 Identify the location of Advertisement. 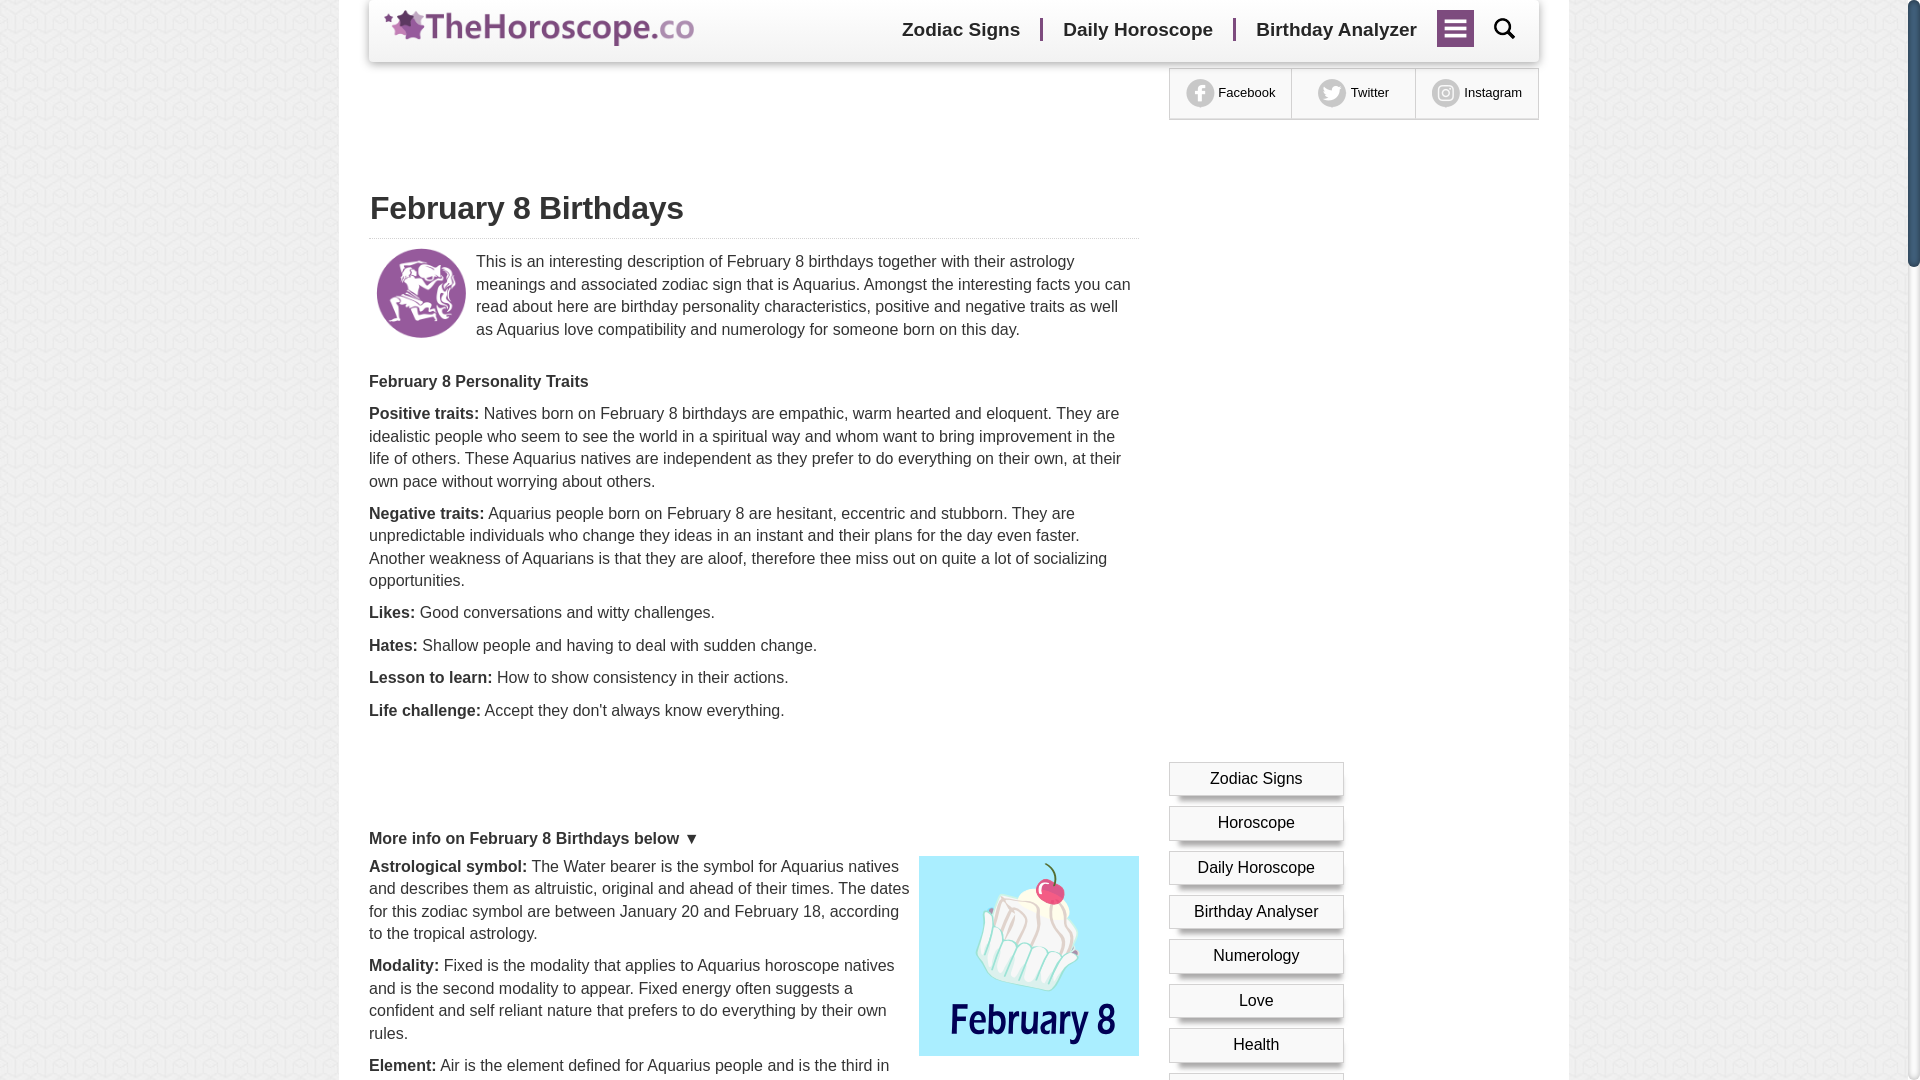
(753, 117).